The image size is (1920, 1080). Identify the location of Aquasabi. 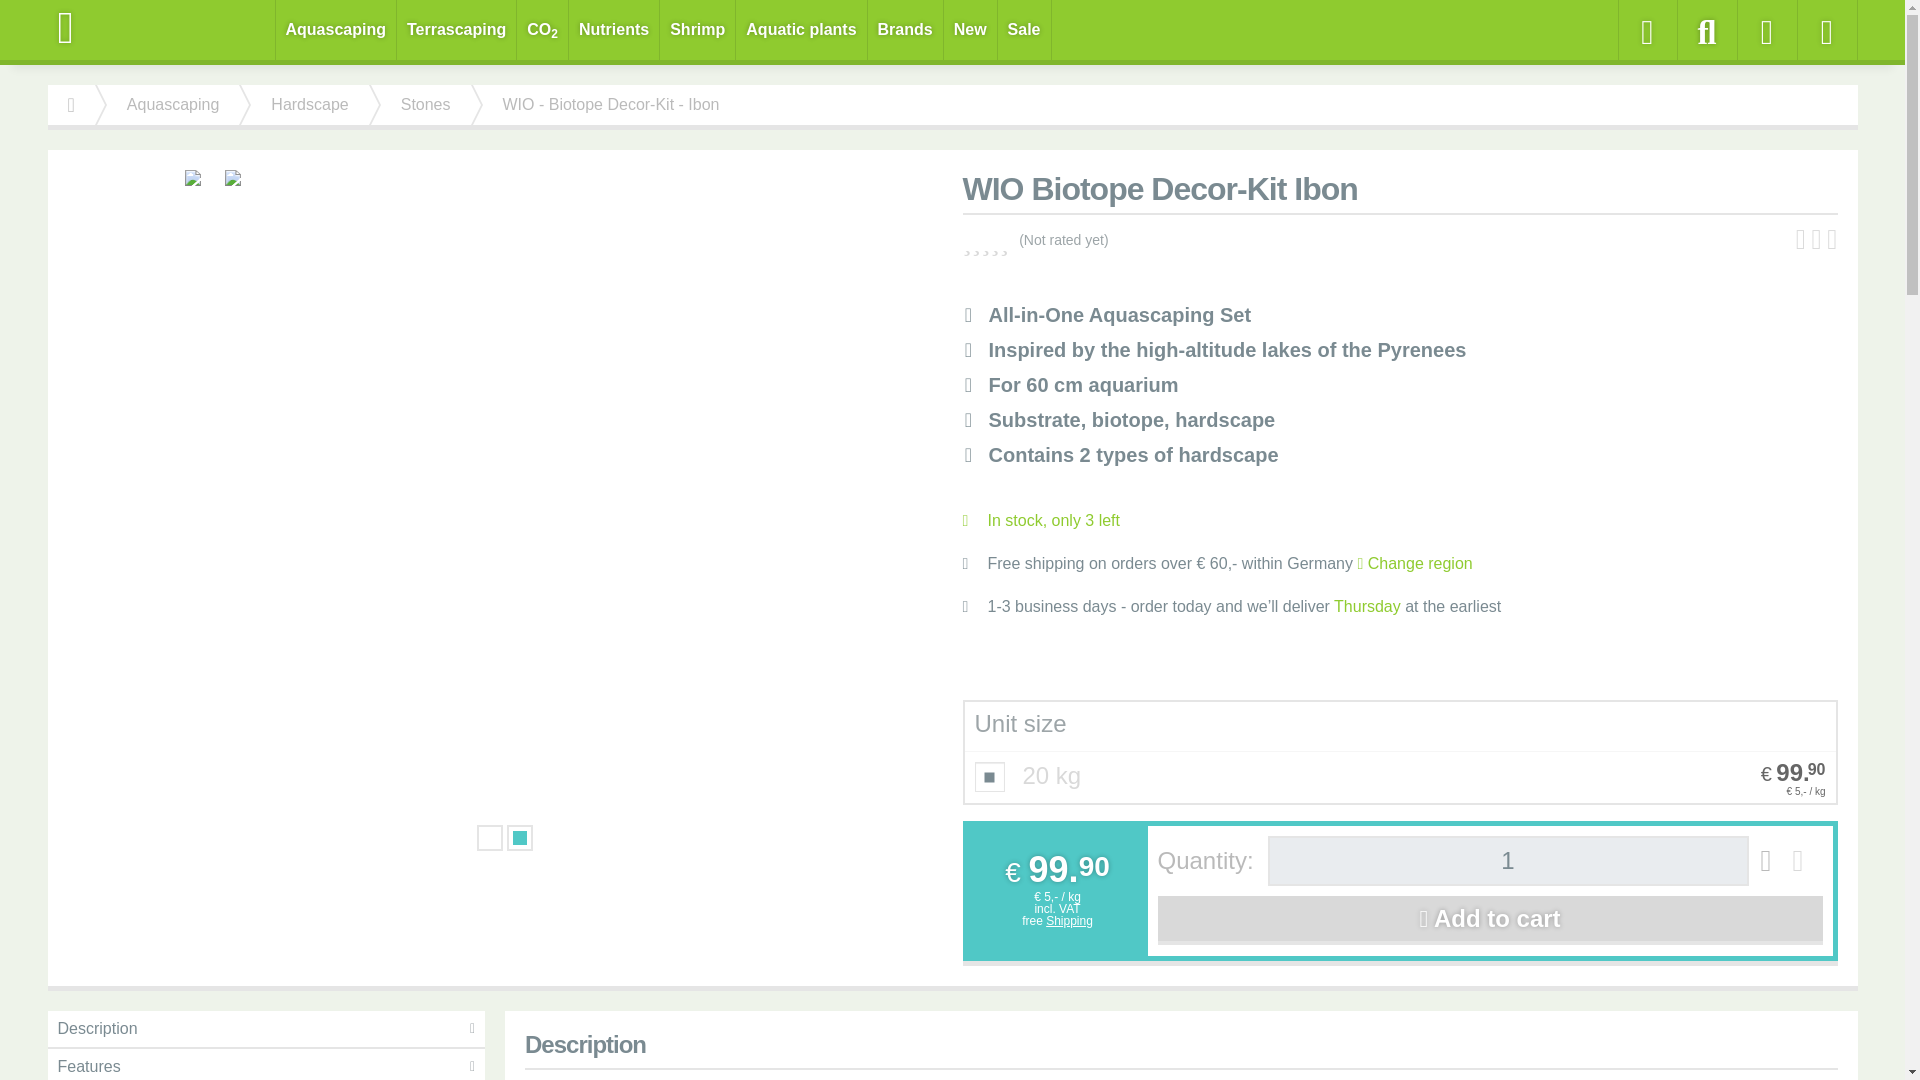
(162, 28).